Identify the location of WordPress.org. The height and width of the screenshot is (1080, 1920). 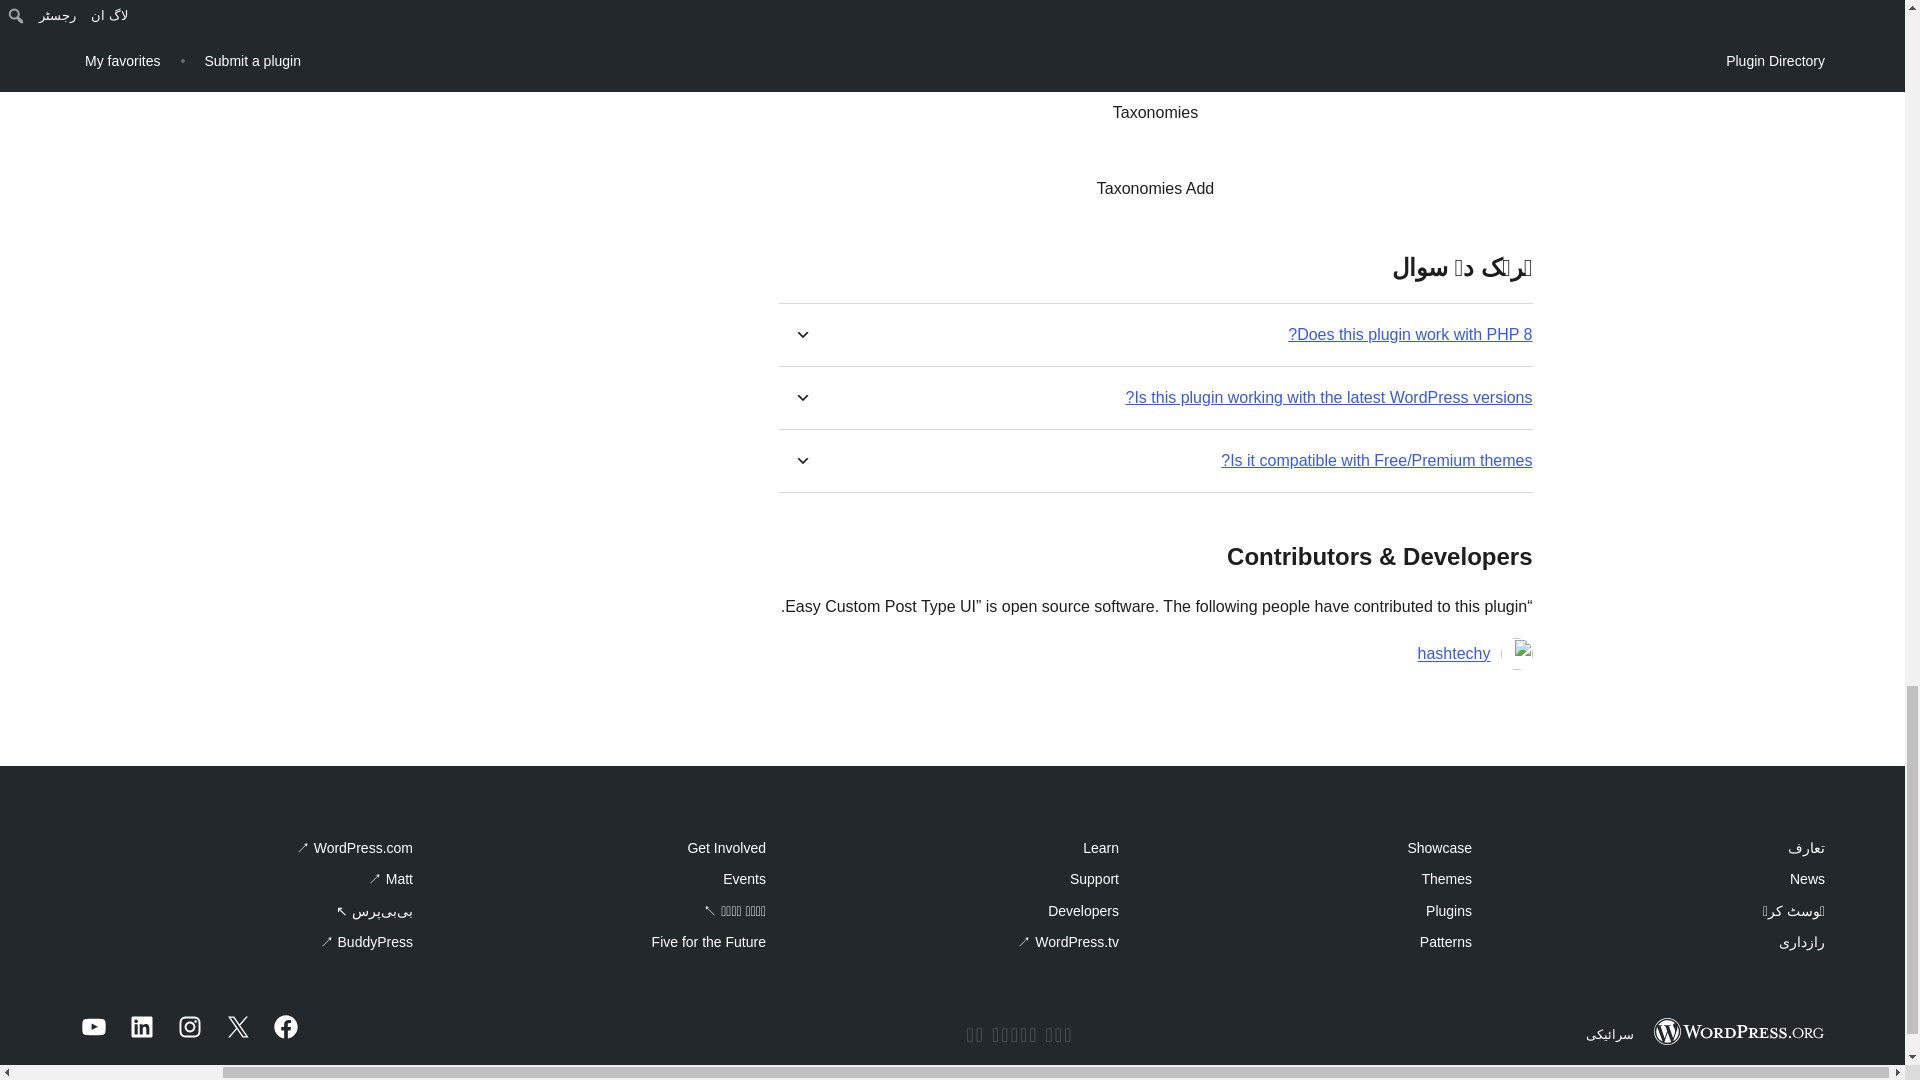
(1738, 1032).